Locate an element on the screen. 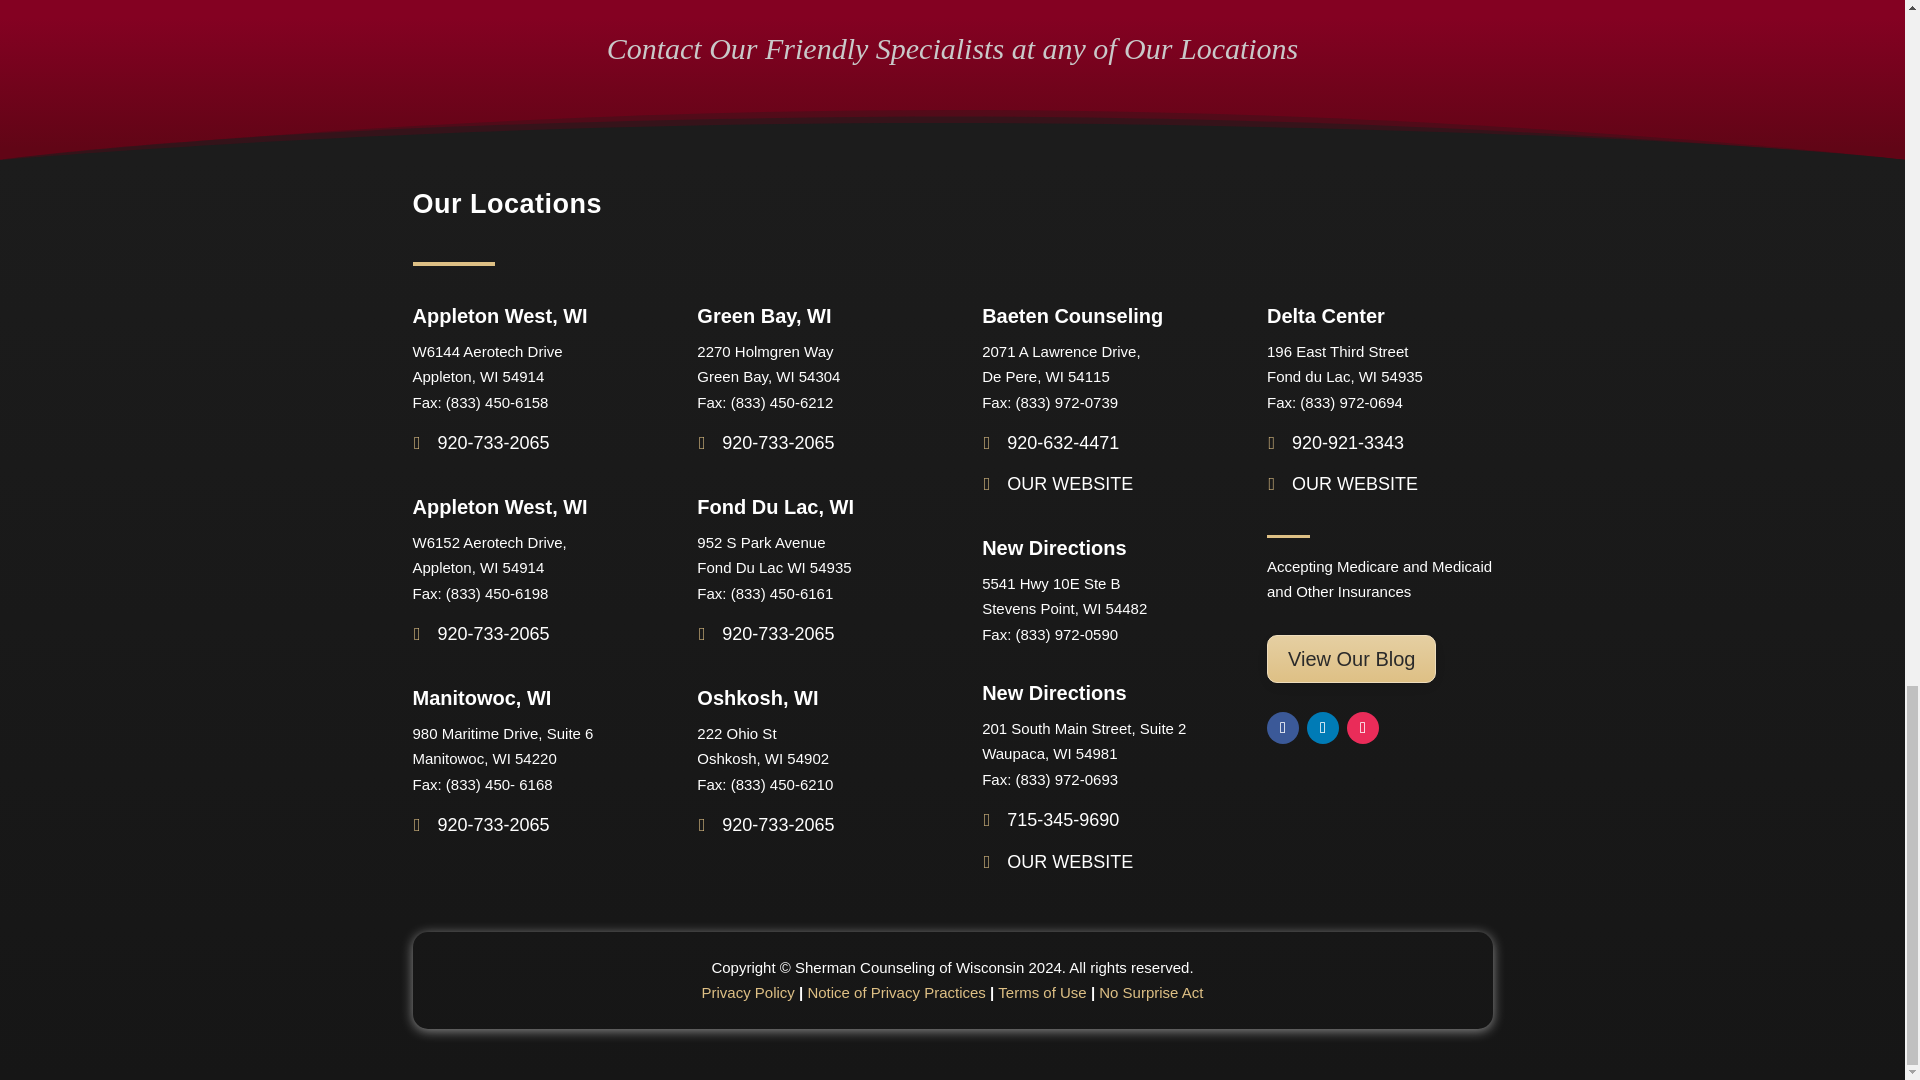  920-733-2065 is located at coordinates (480, 634).